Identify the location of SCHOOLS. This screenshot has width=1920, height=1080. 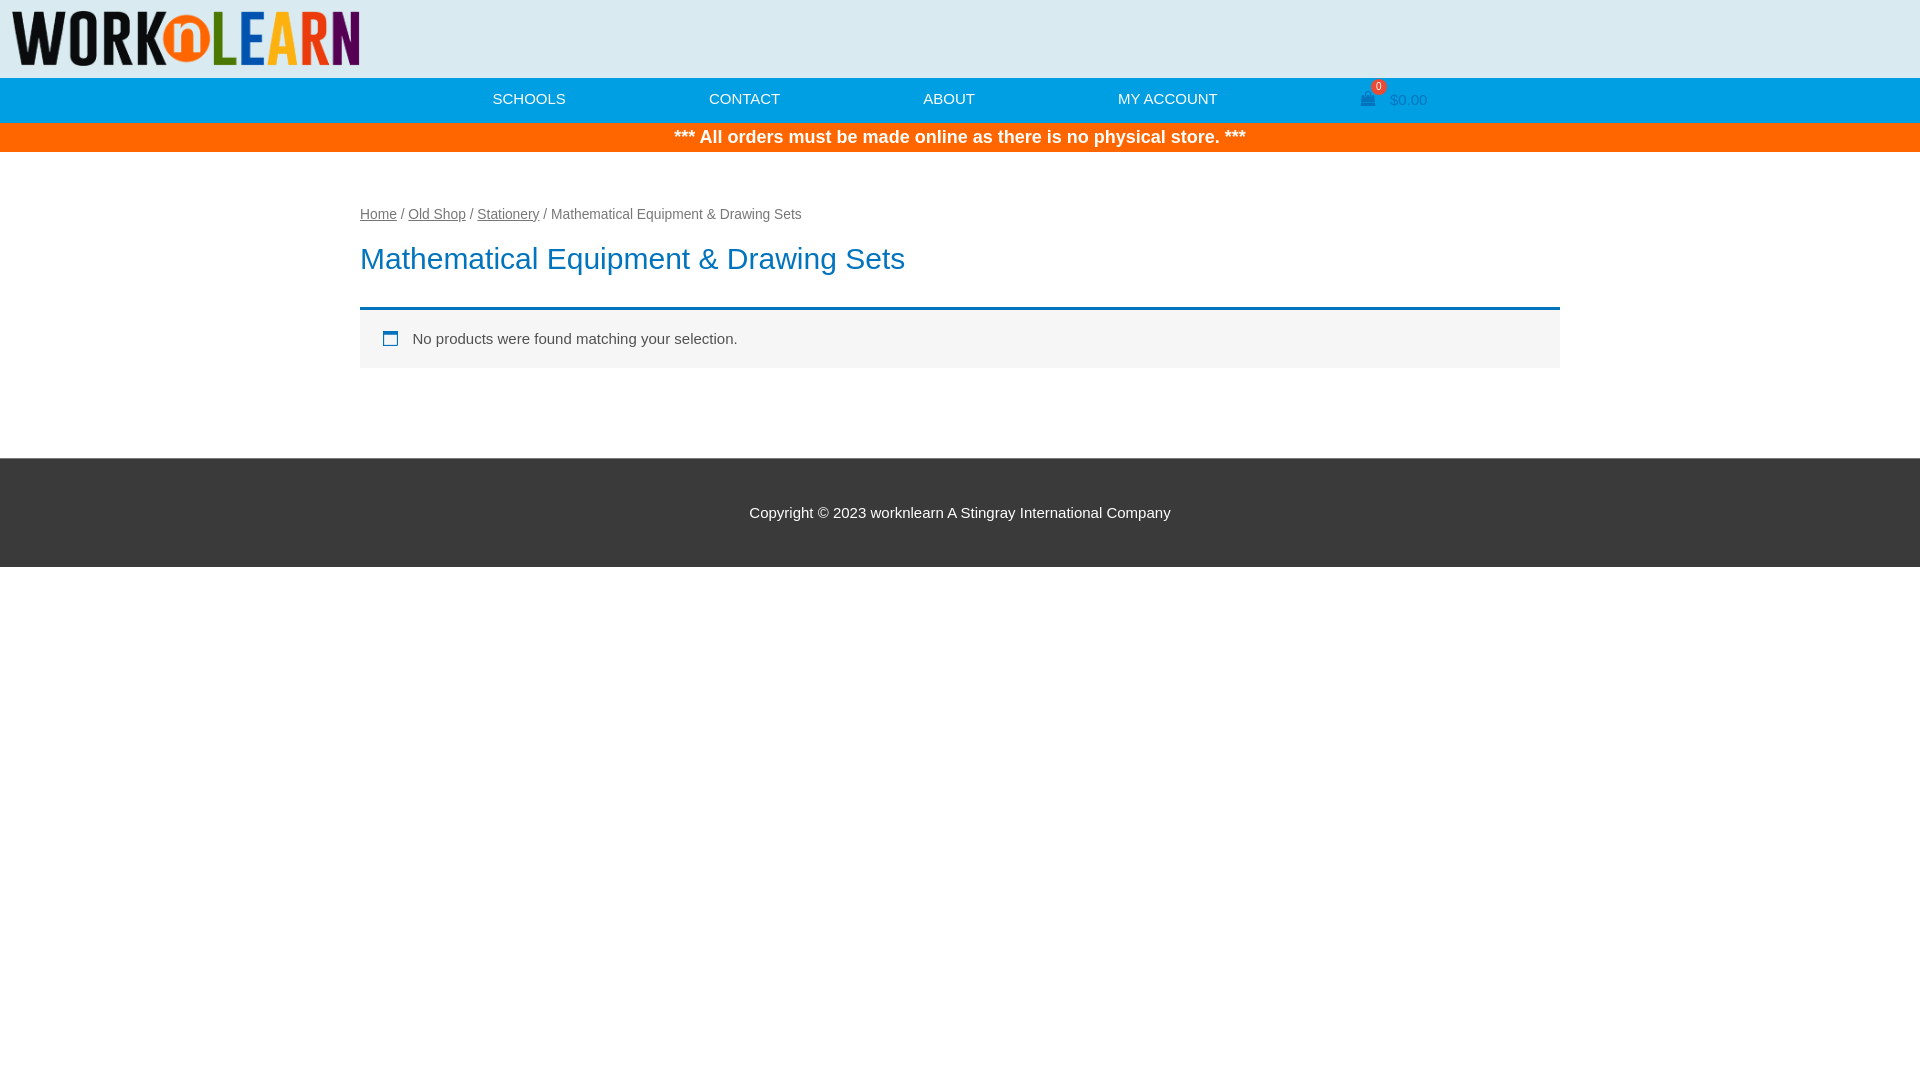
(529, 100).